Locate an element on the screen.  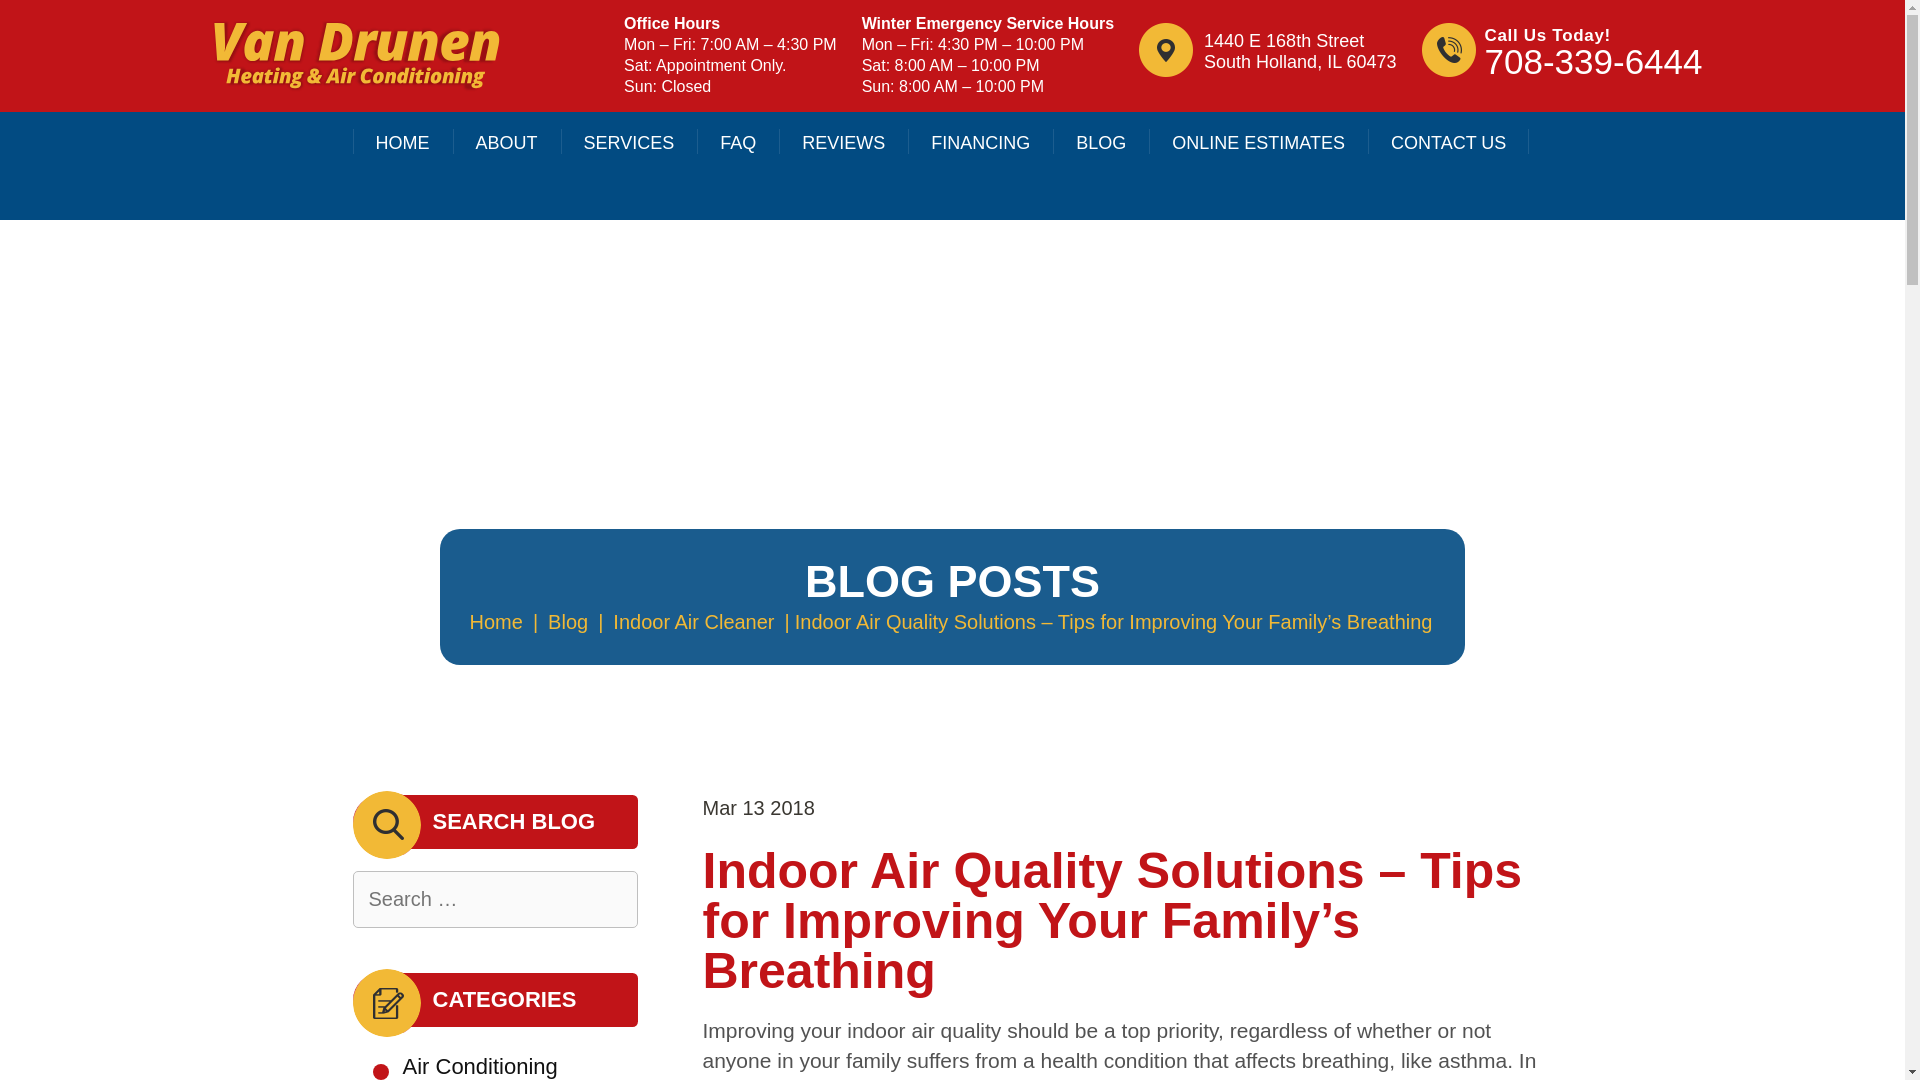
Search is located at coordinates (610, 899).